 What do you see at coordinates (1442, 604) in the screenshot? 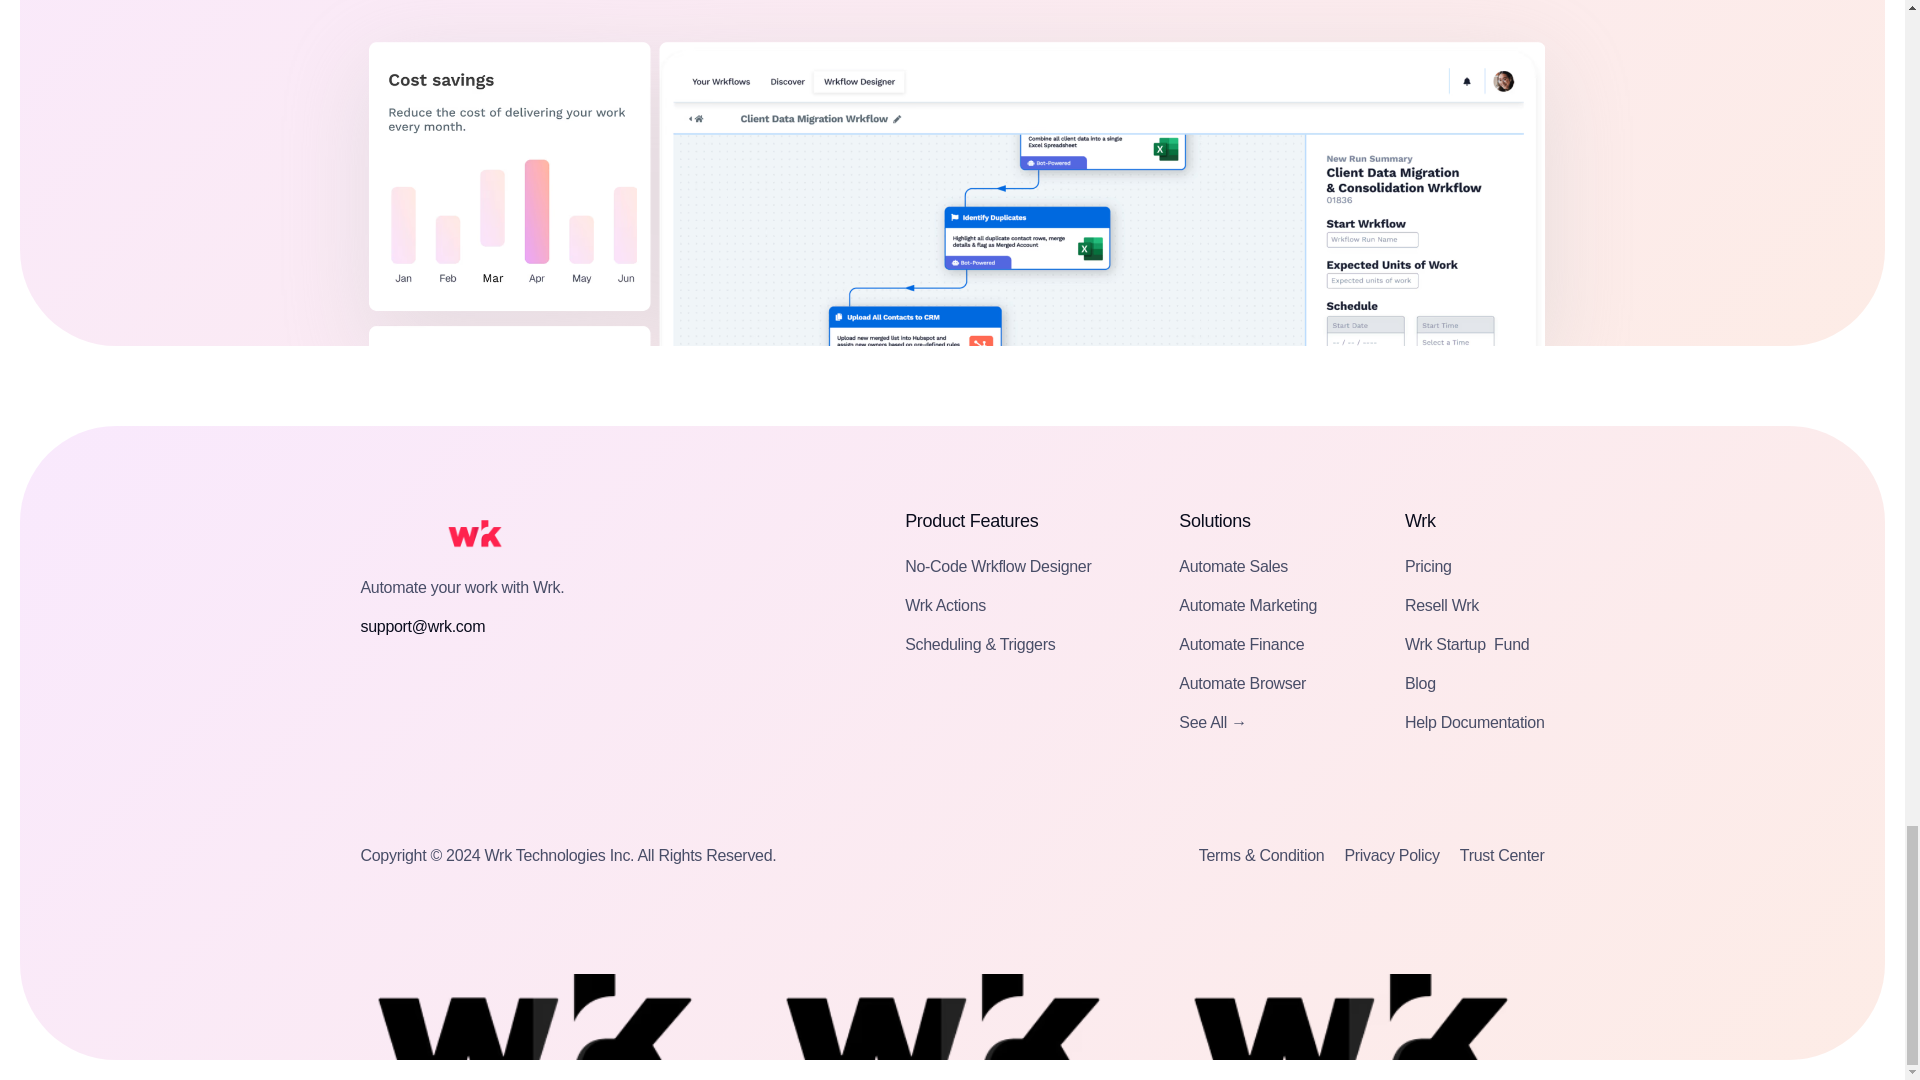
I see `Resell Wrk` at bounding box center [1442, 604].